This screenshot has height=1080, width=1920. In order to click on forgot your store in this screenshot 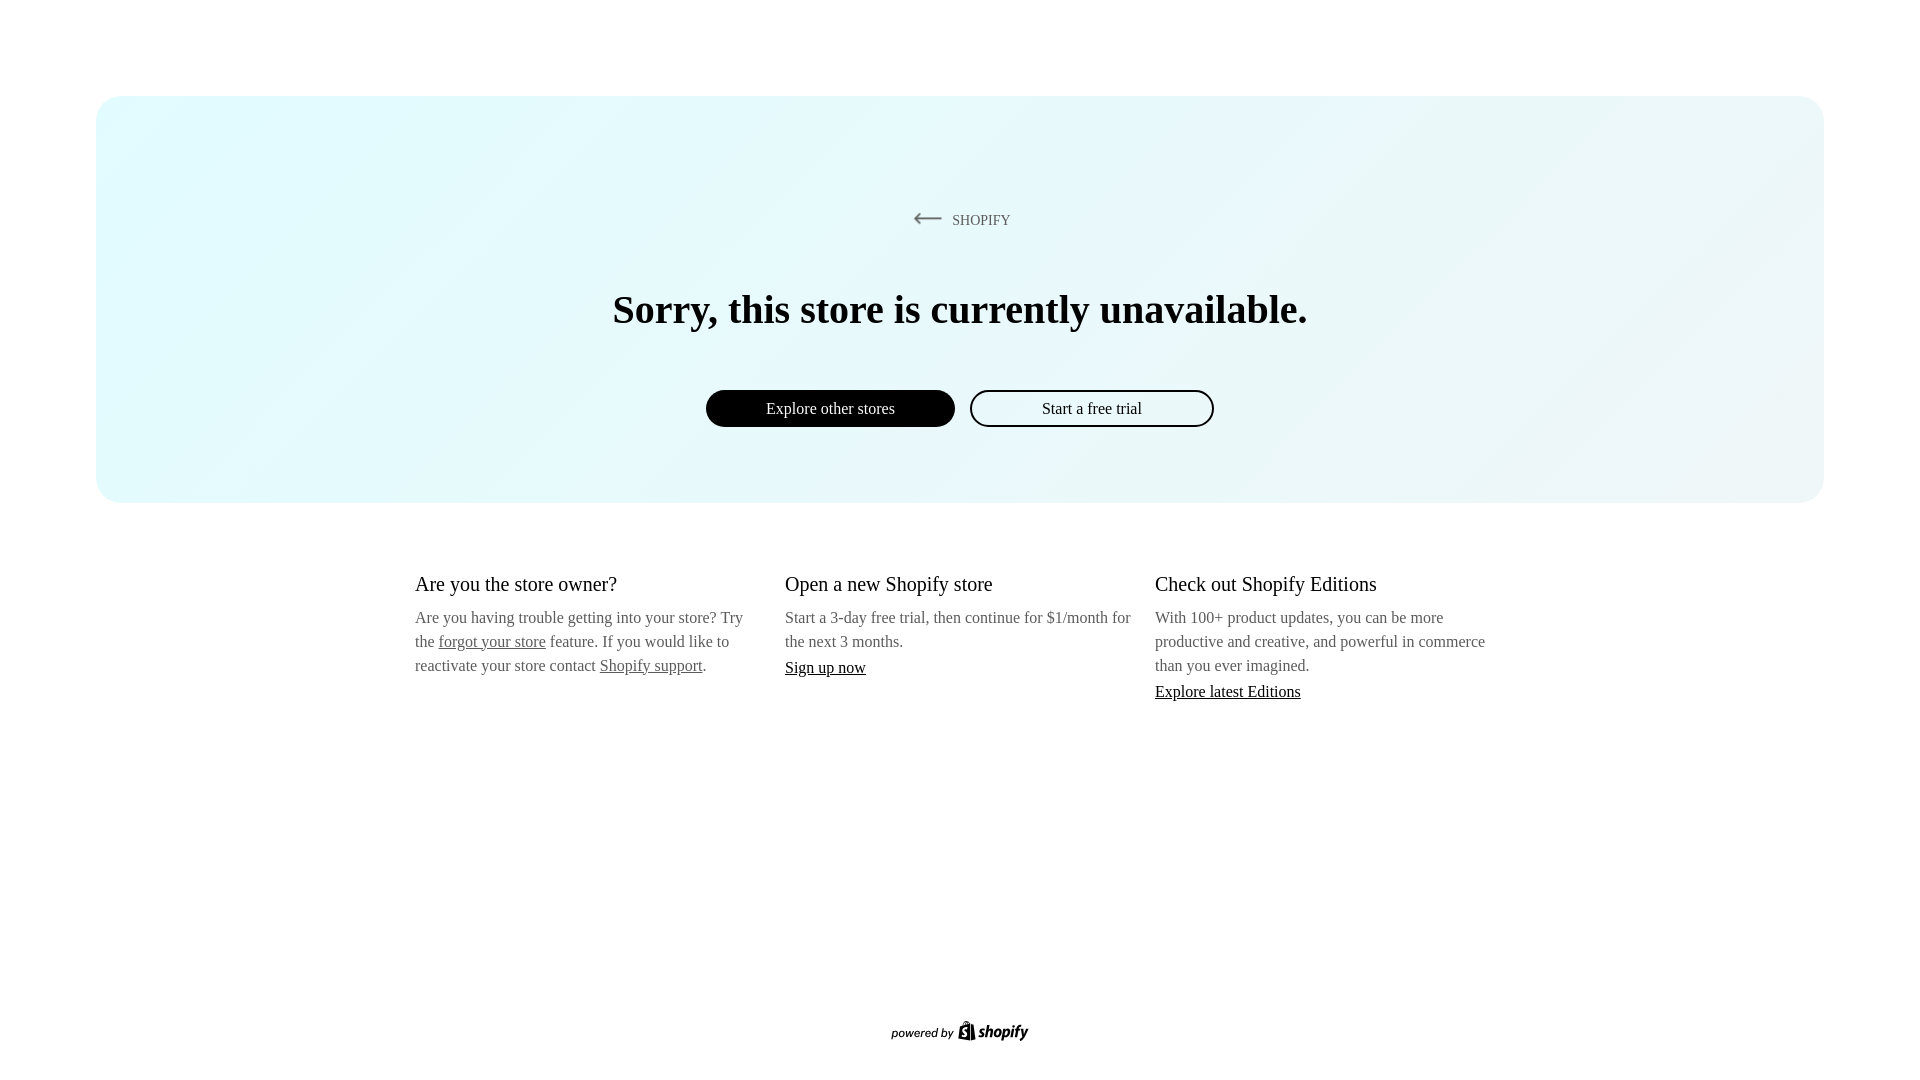, I will do `click(492, 641)`.